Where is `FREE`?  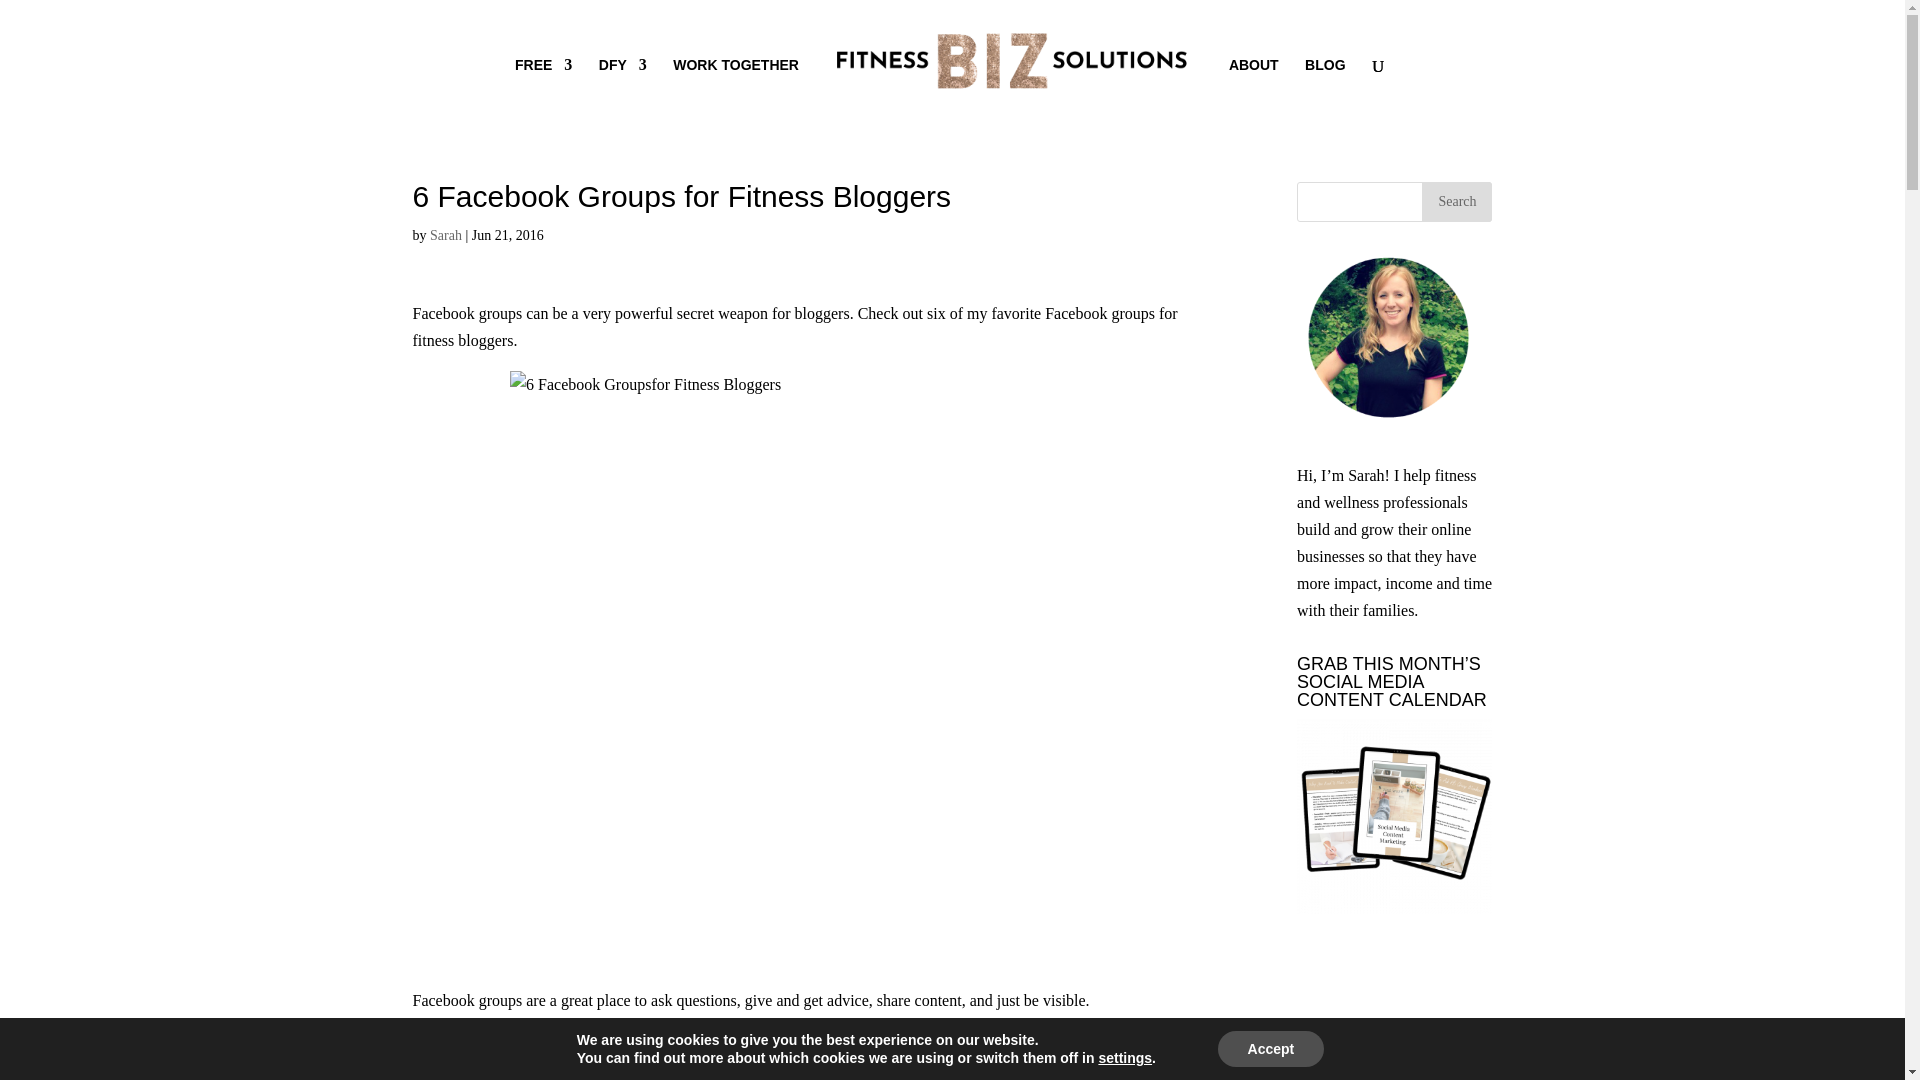
FREE is located at coordinates (543, 91).